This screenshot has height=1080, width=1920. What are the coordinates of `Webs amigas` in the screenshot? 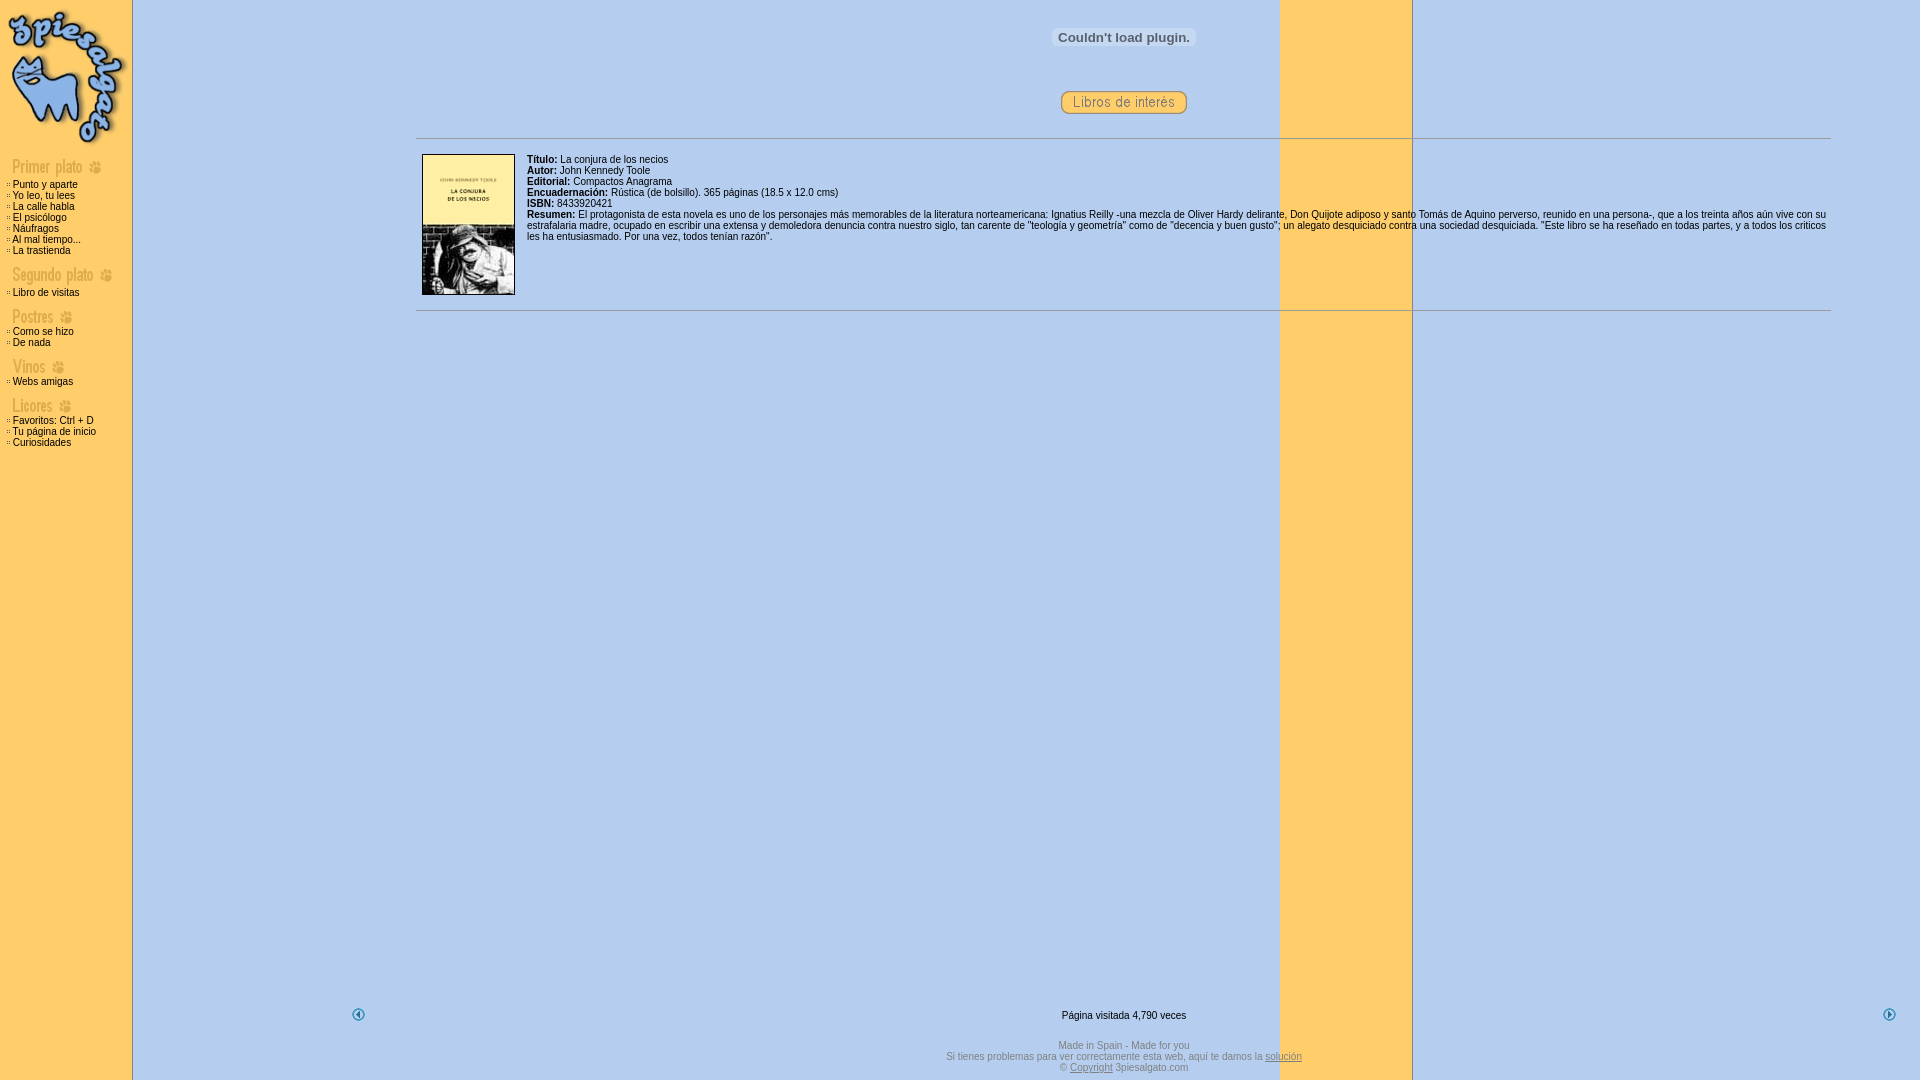 It's located at (43, 382).